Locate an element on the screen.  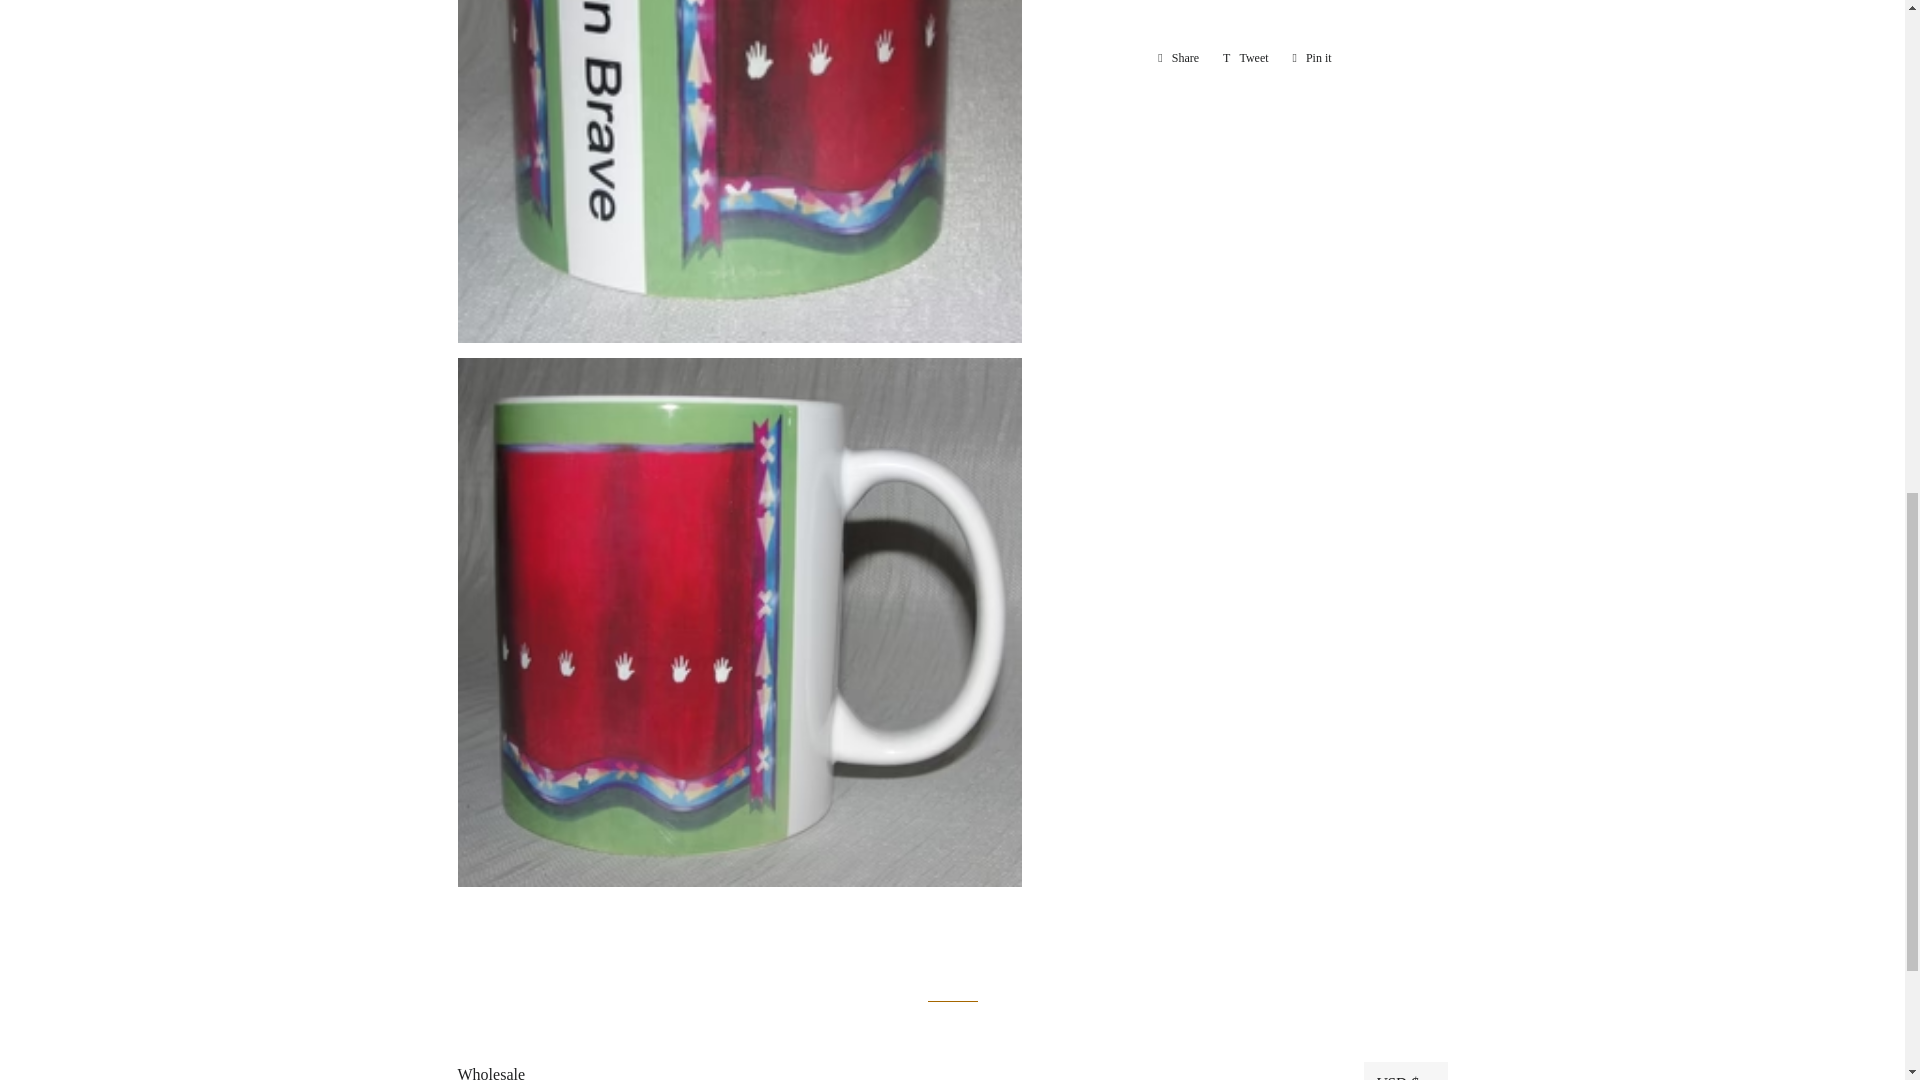
Share on Facebook is located at coordinates (1178, 58).